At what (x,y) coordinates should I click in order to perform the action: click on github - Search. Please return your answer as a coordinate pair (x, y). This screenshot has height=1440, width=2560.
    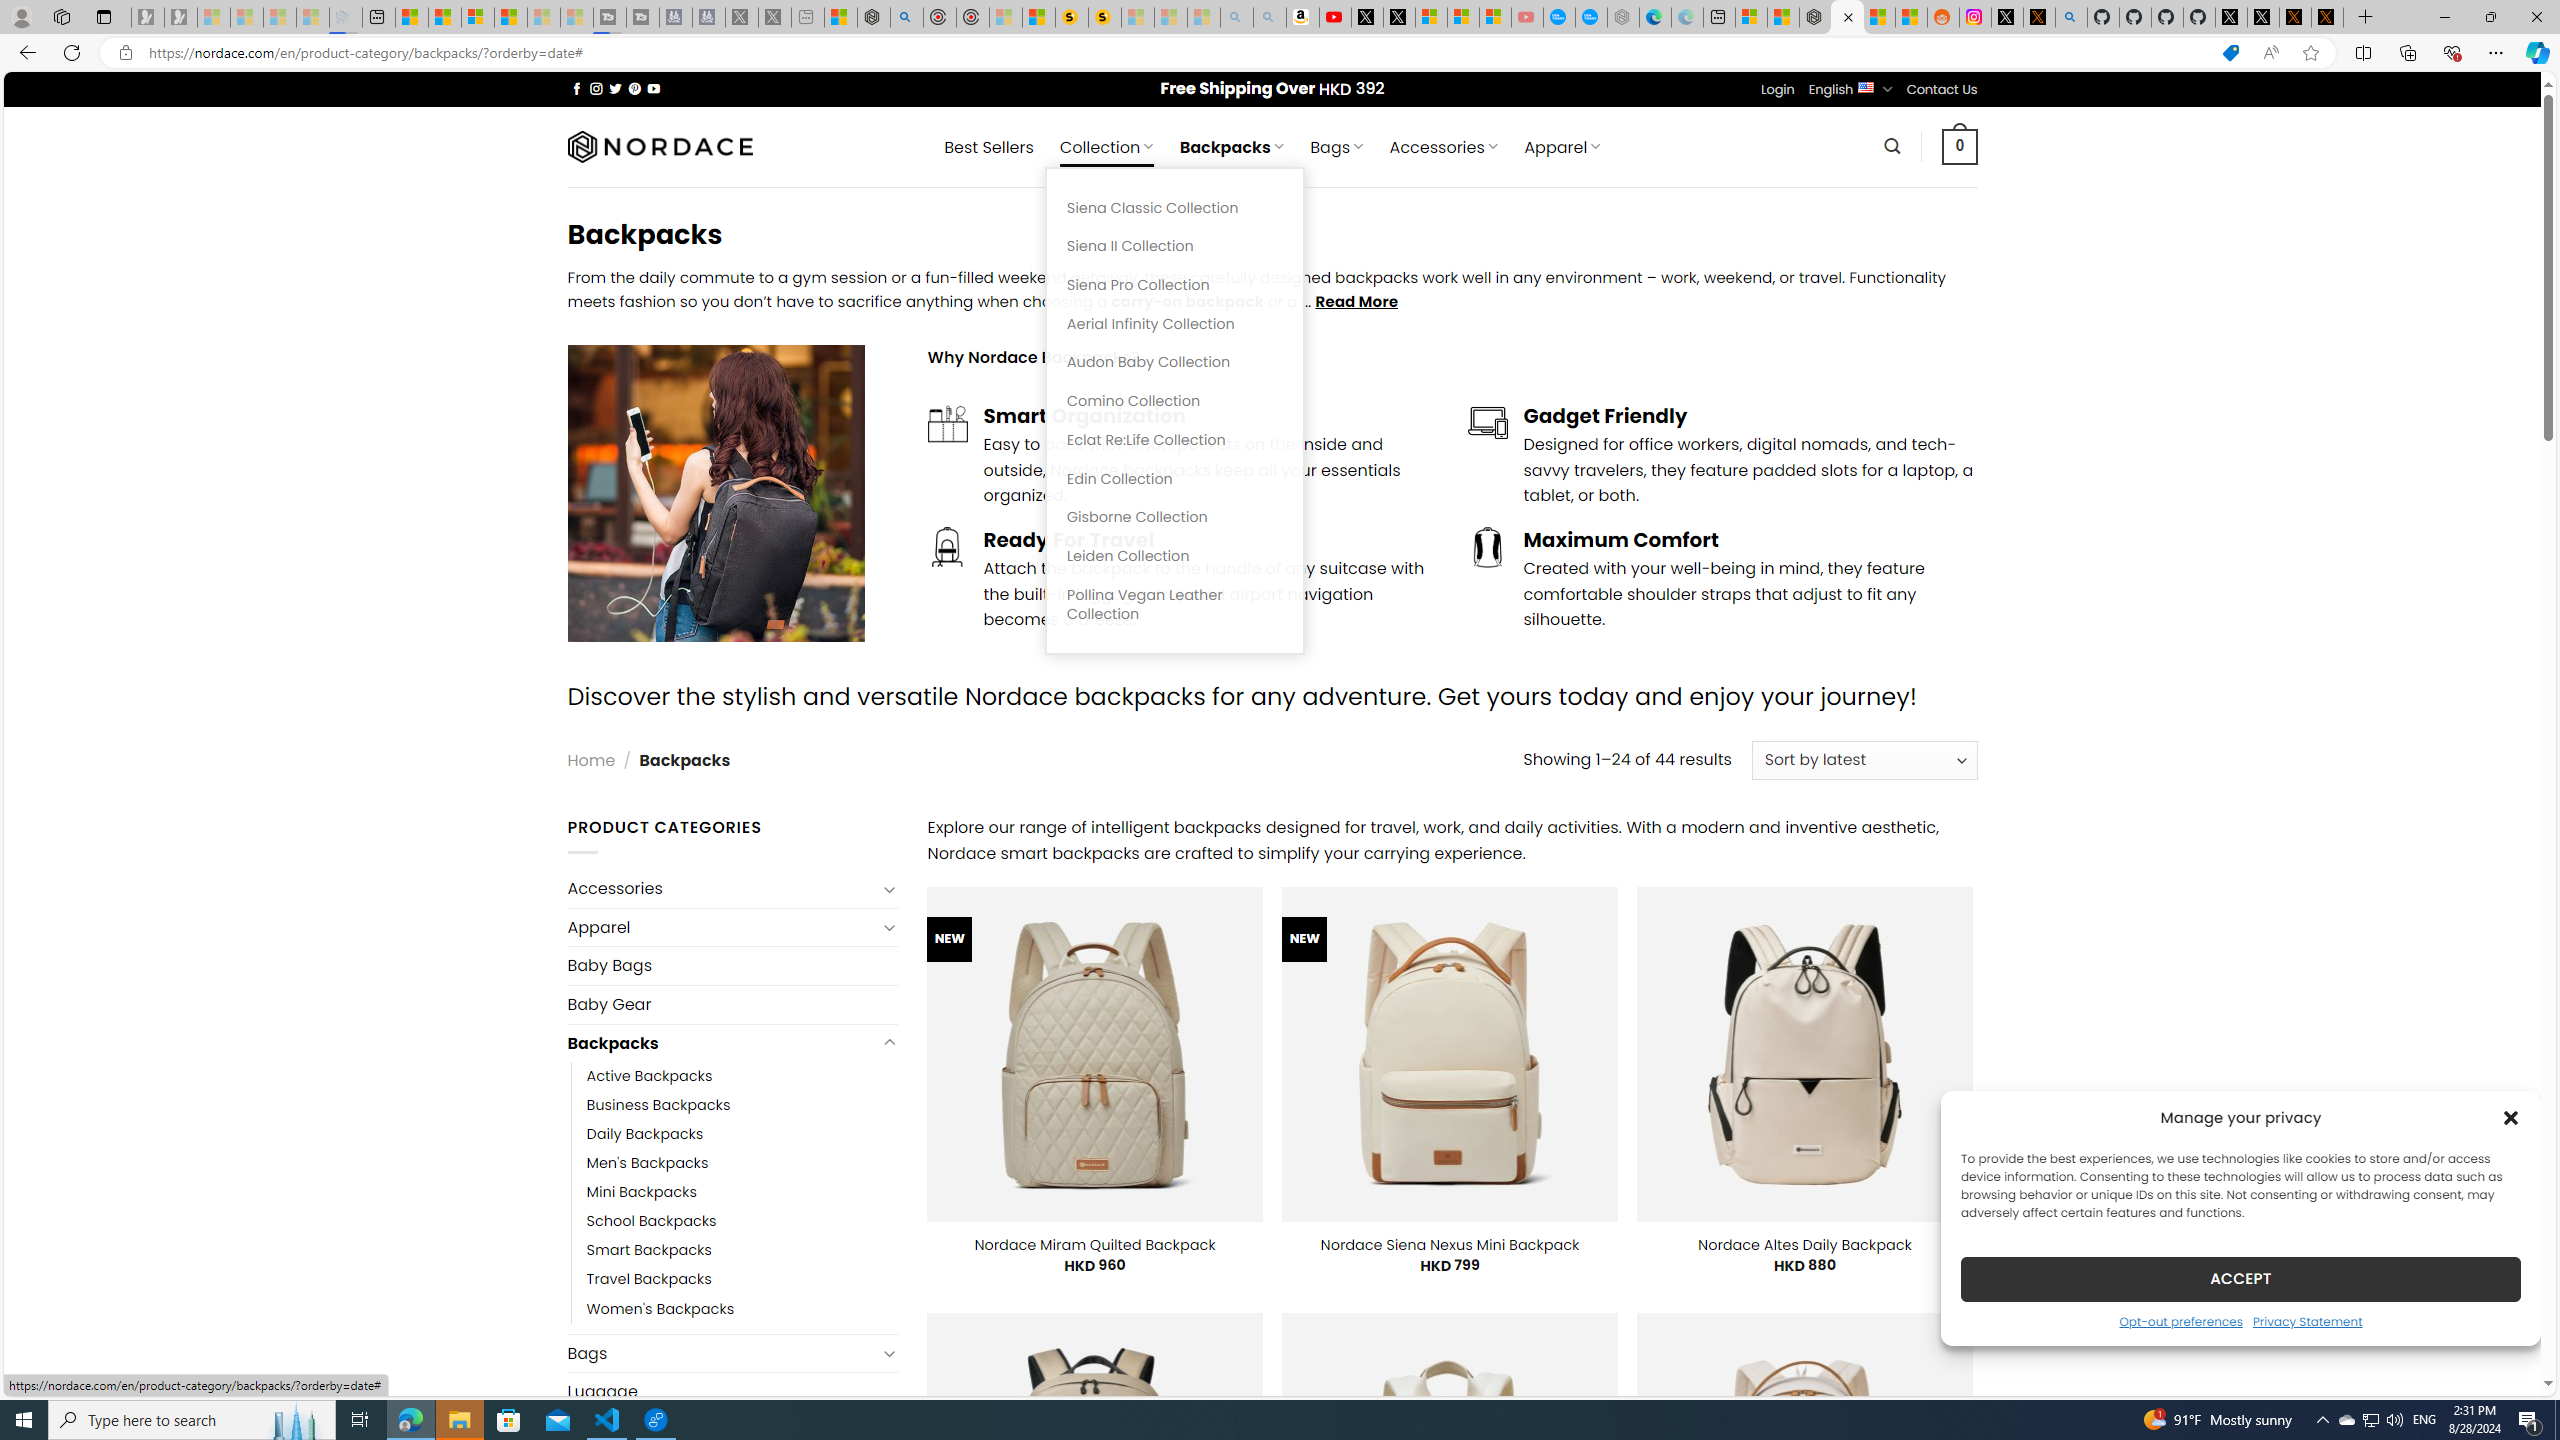
    Looking at the image, I should click on (2072, 17).